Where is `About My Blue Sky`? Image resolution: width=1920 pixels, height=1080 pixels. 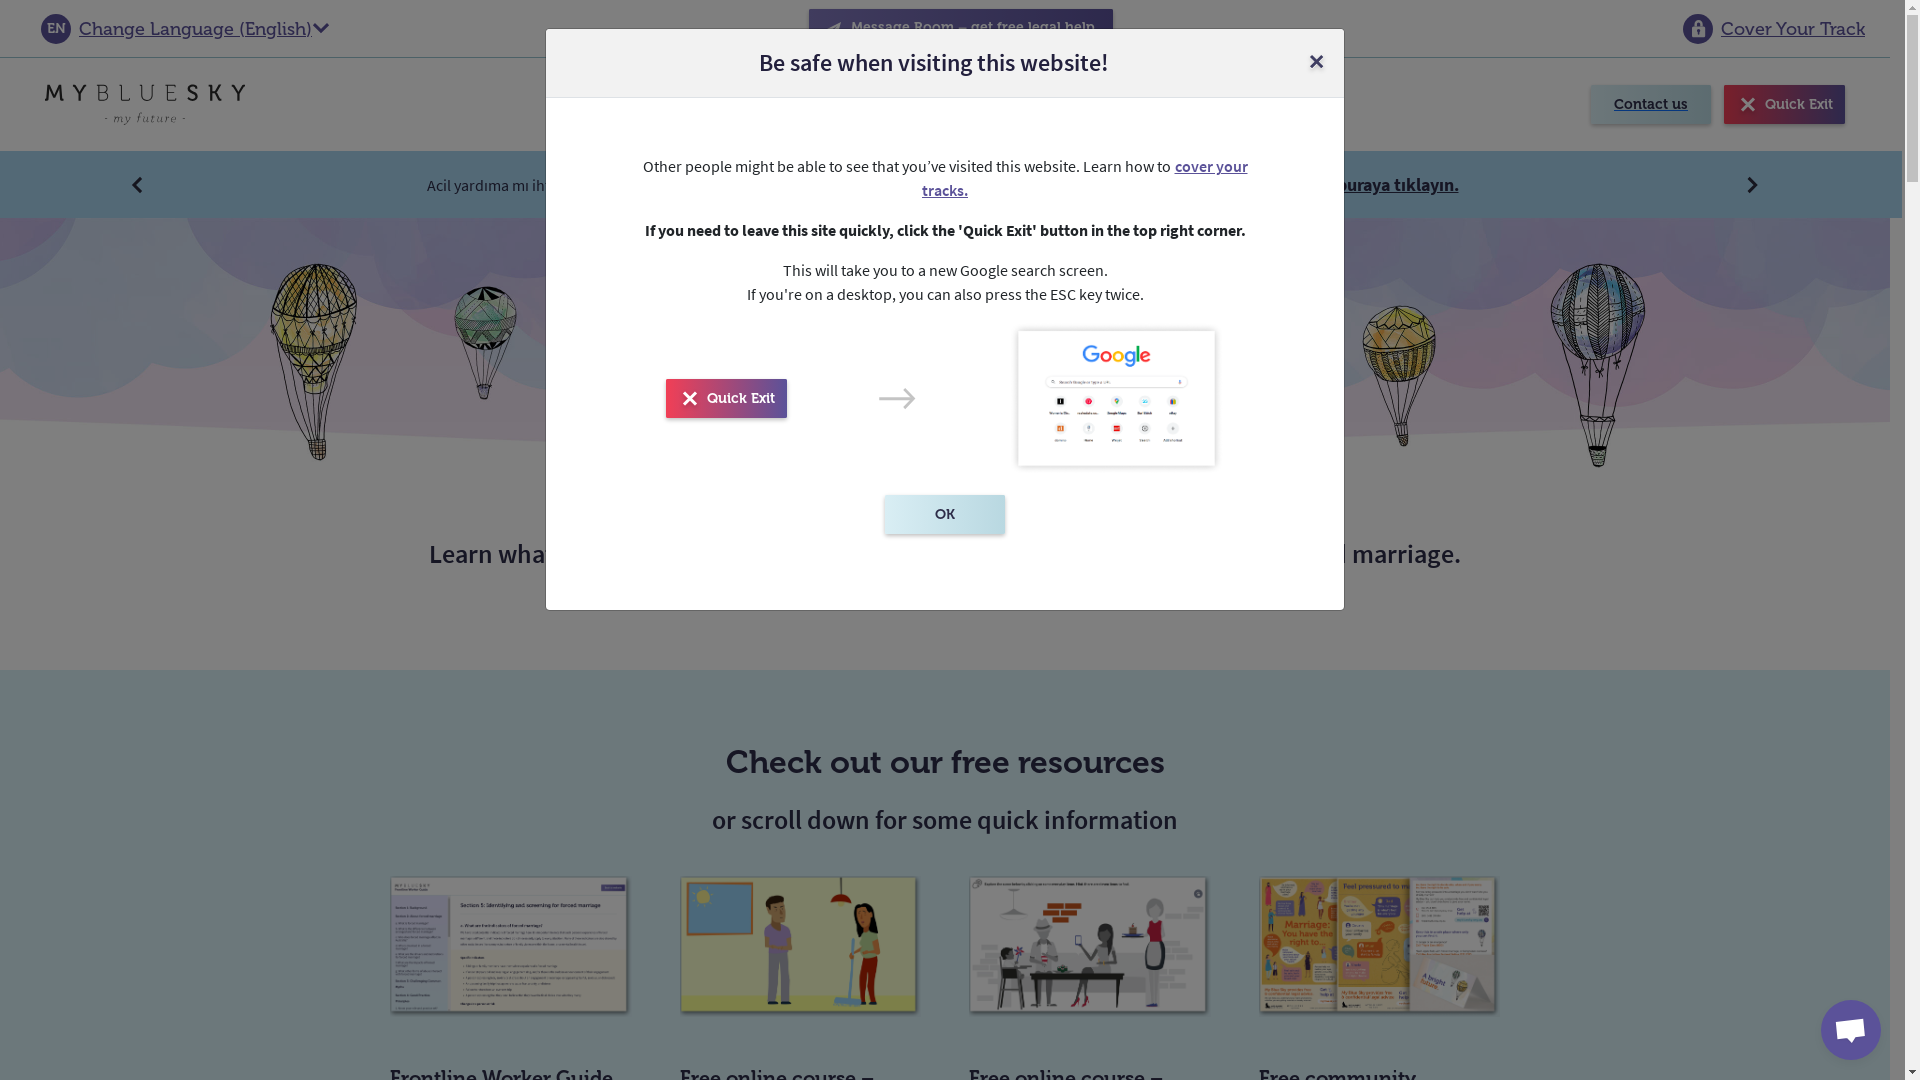 About My Blue Sky is located at coordinates (1176, 104).